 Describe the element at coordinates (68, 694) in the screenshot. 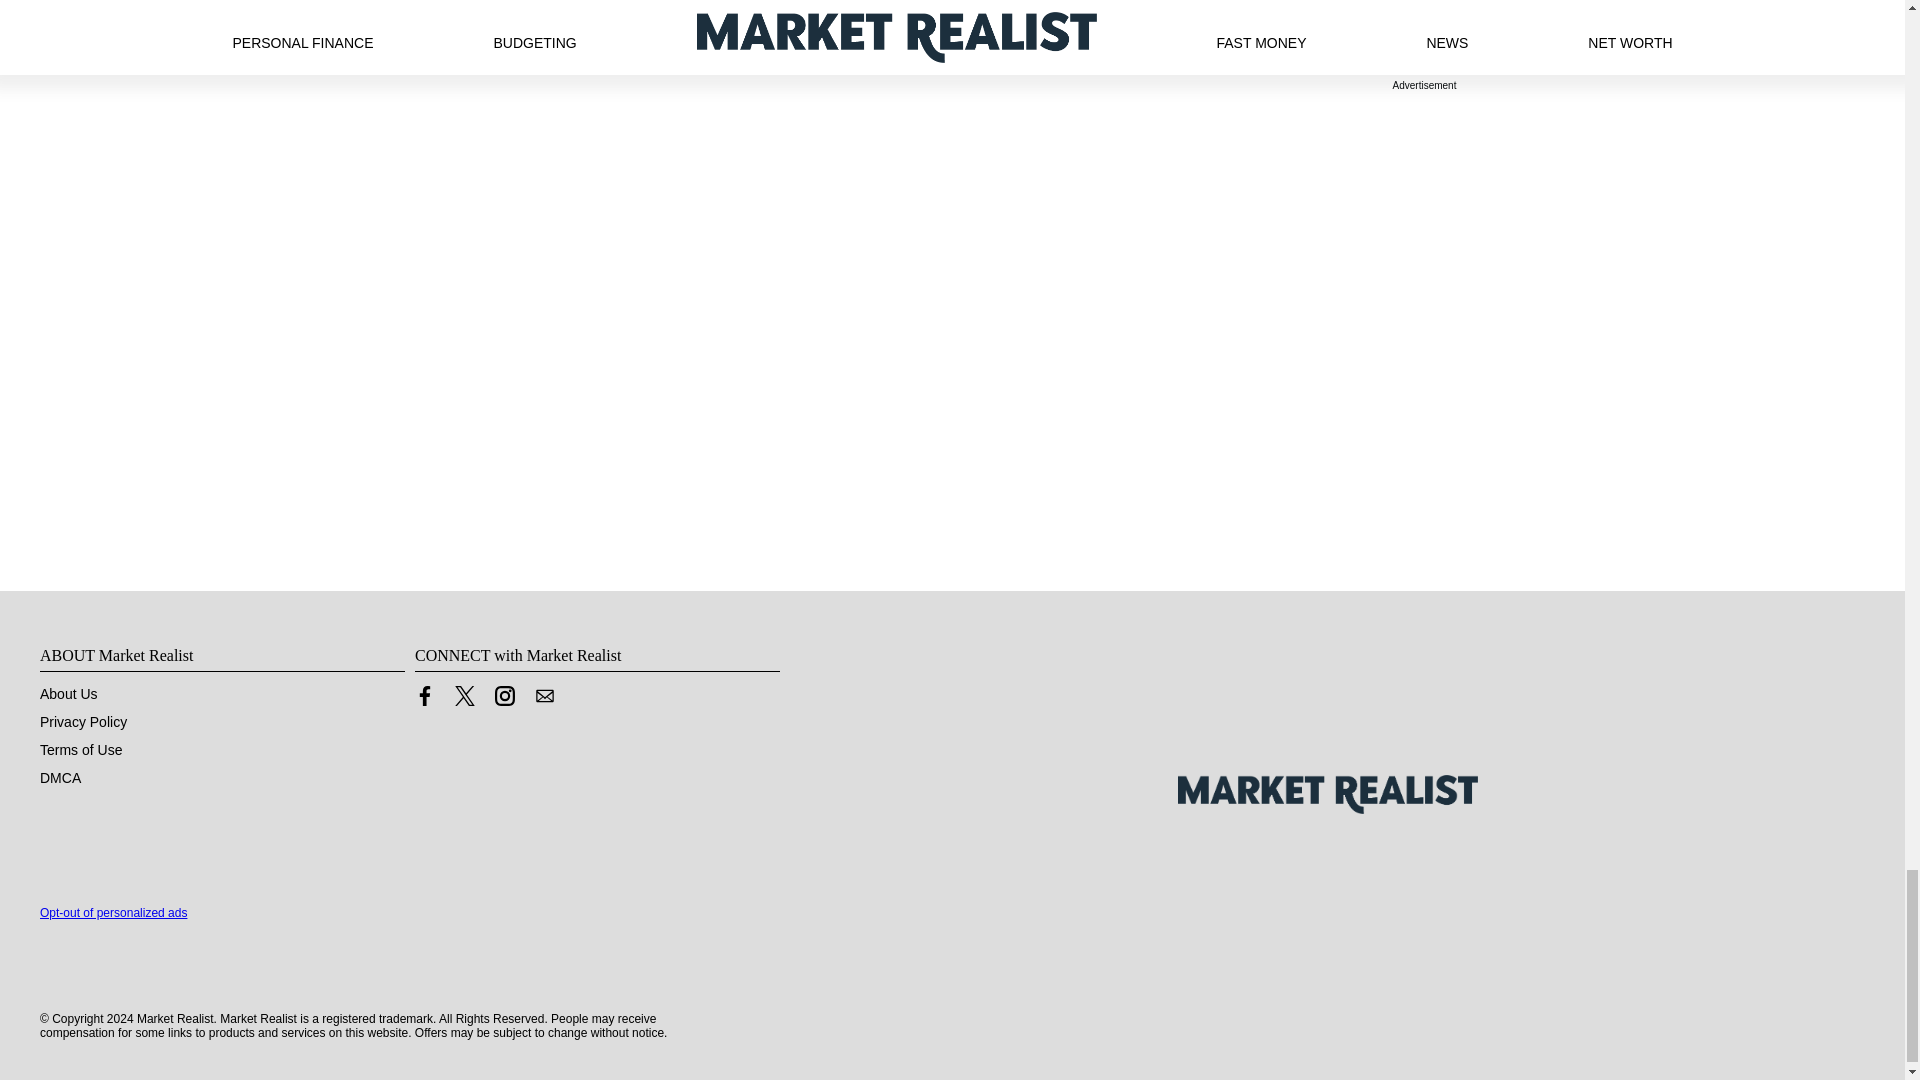

I see `About Us` at that location.